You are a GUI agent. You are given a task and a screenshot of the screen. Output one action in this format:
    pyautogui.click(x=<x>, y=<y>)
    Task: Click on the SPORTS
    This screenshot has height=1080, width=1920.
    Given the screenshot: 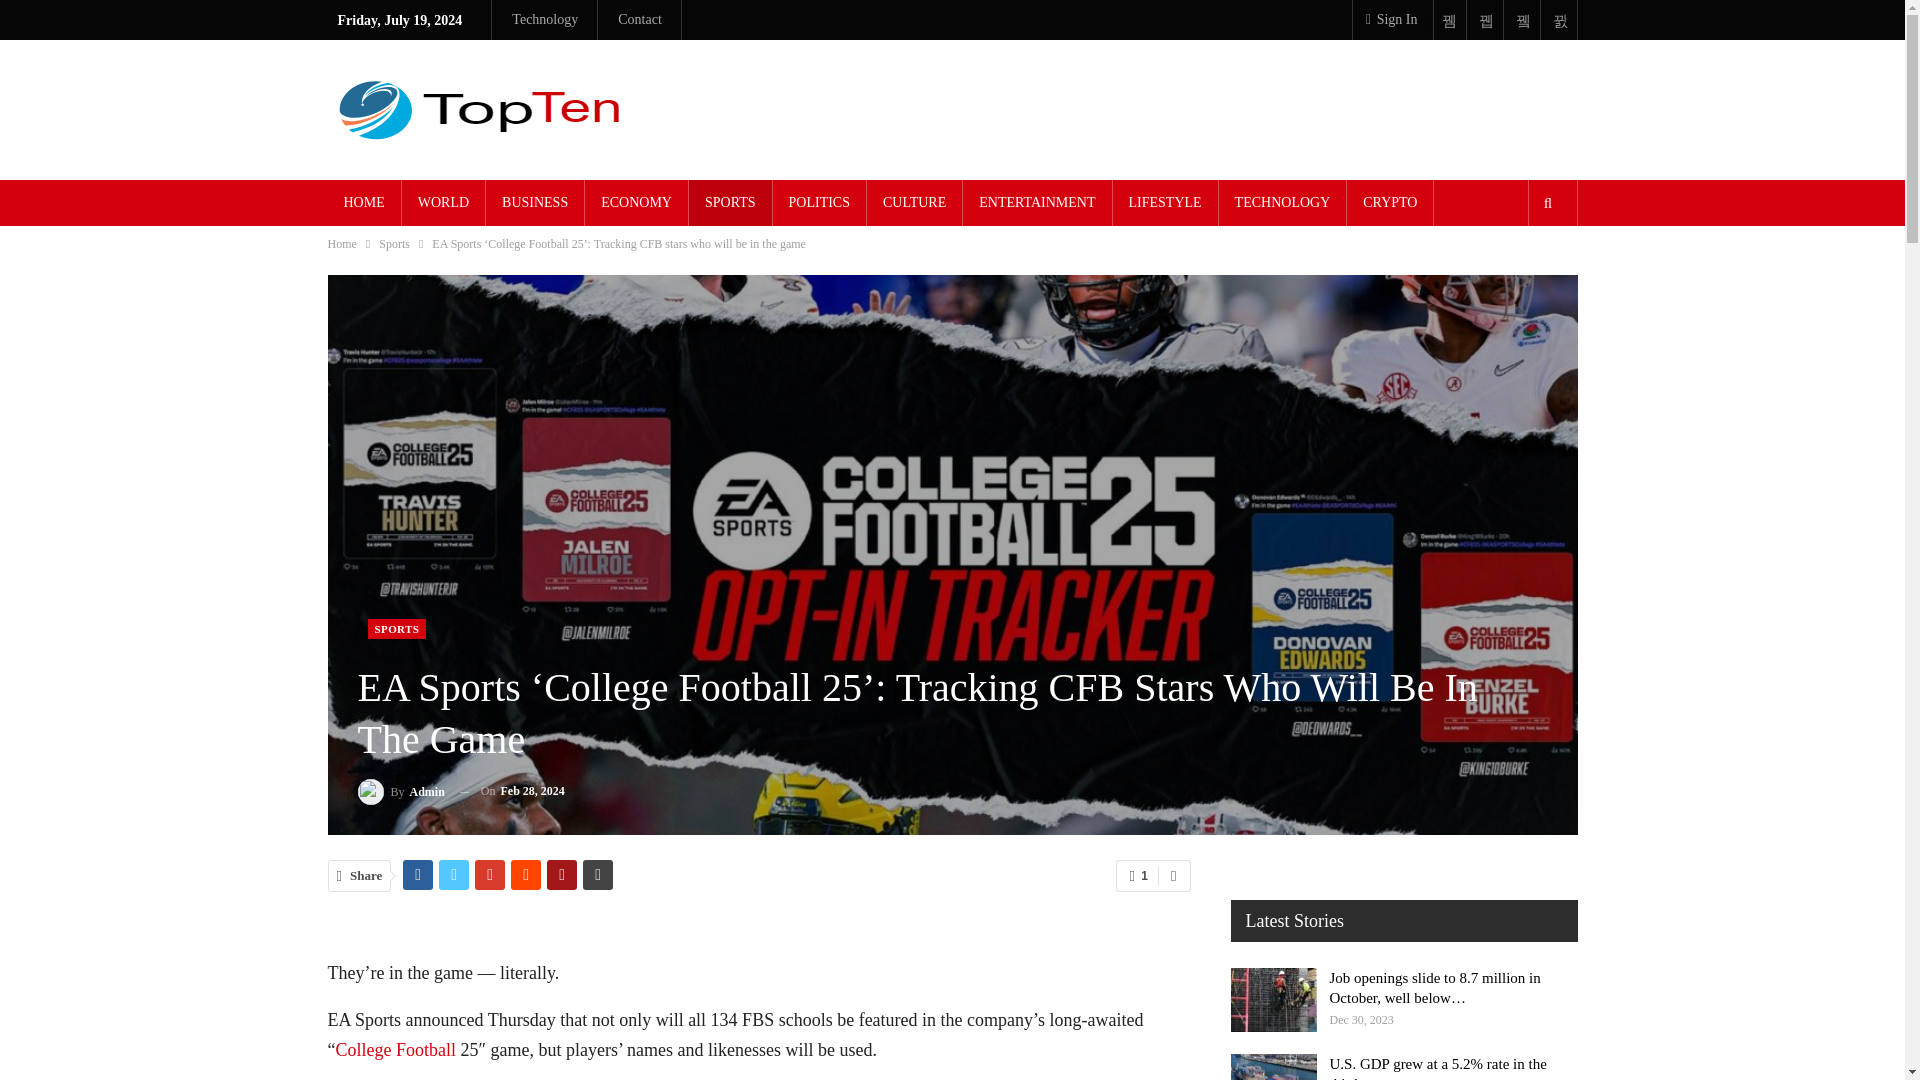 What is the action you would take?
    pyautogui.click(x=397, y=628)
    